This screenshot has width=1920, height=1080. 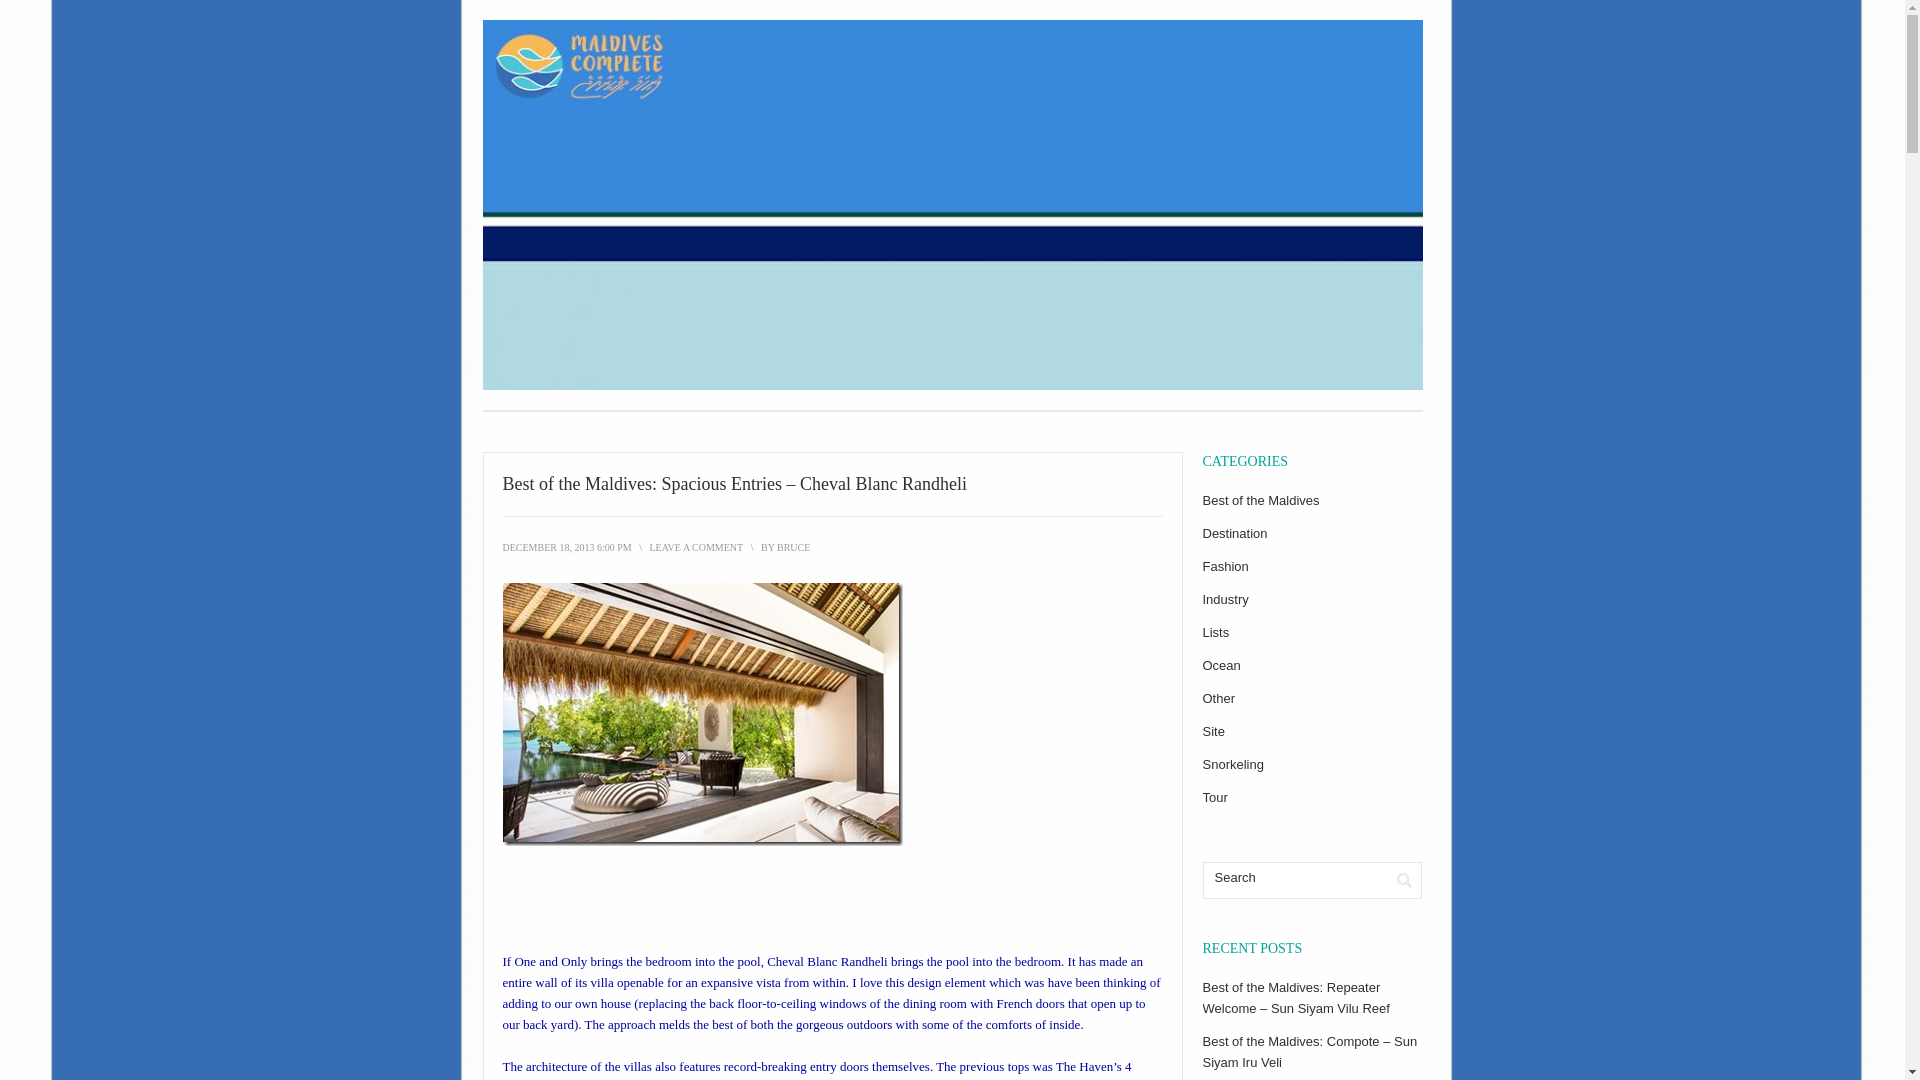 What do you see at coordinates (1234, 533) in the screenshot?
I see `Destination` at bounding box center [1234, 533].